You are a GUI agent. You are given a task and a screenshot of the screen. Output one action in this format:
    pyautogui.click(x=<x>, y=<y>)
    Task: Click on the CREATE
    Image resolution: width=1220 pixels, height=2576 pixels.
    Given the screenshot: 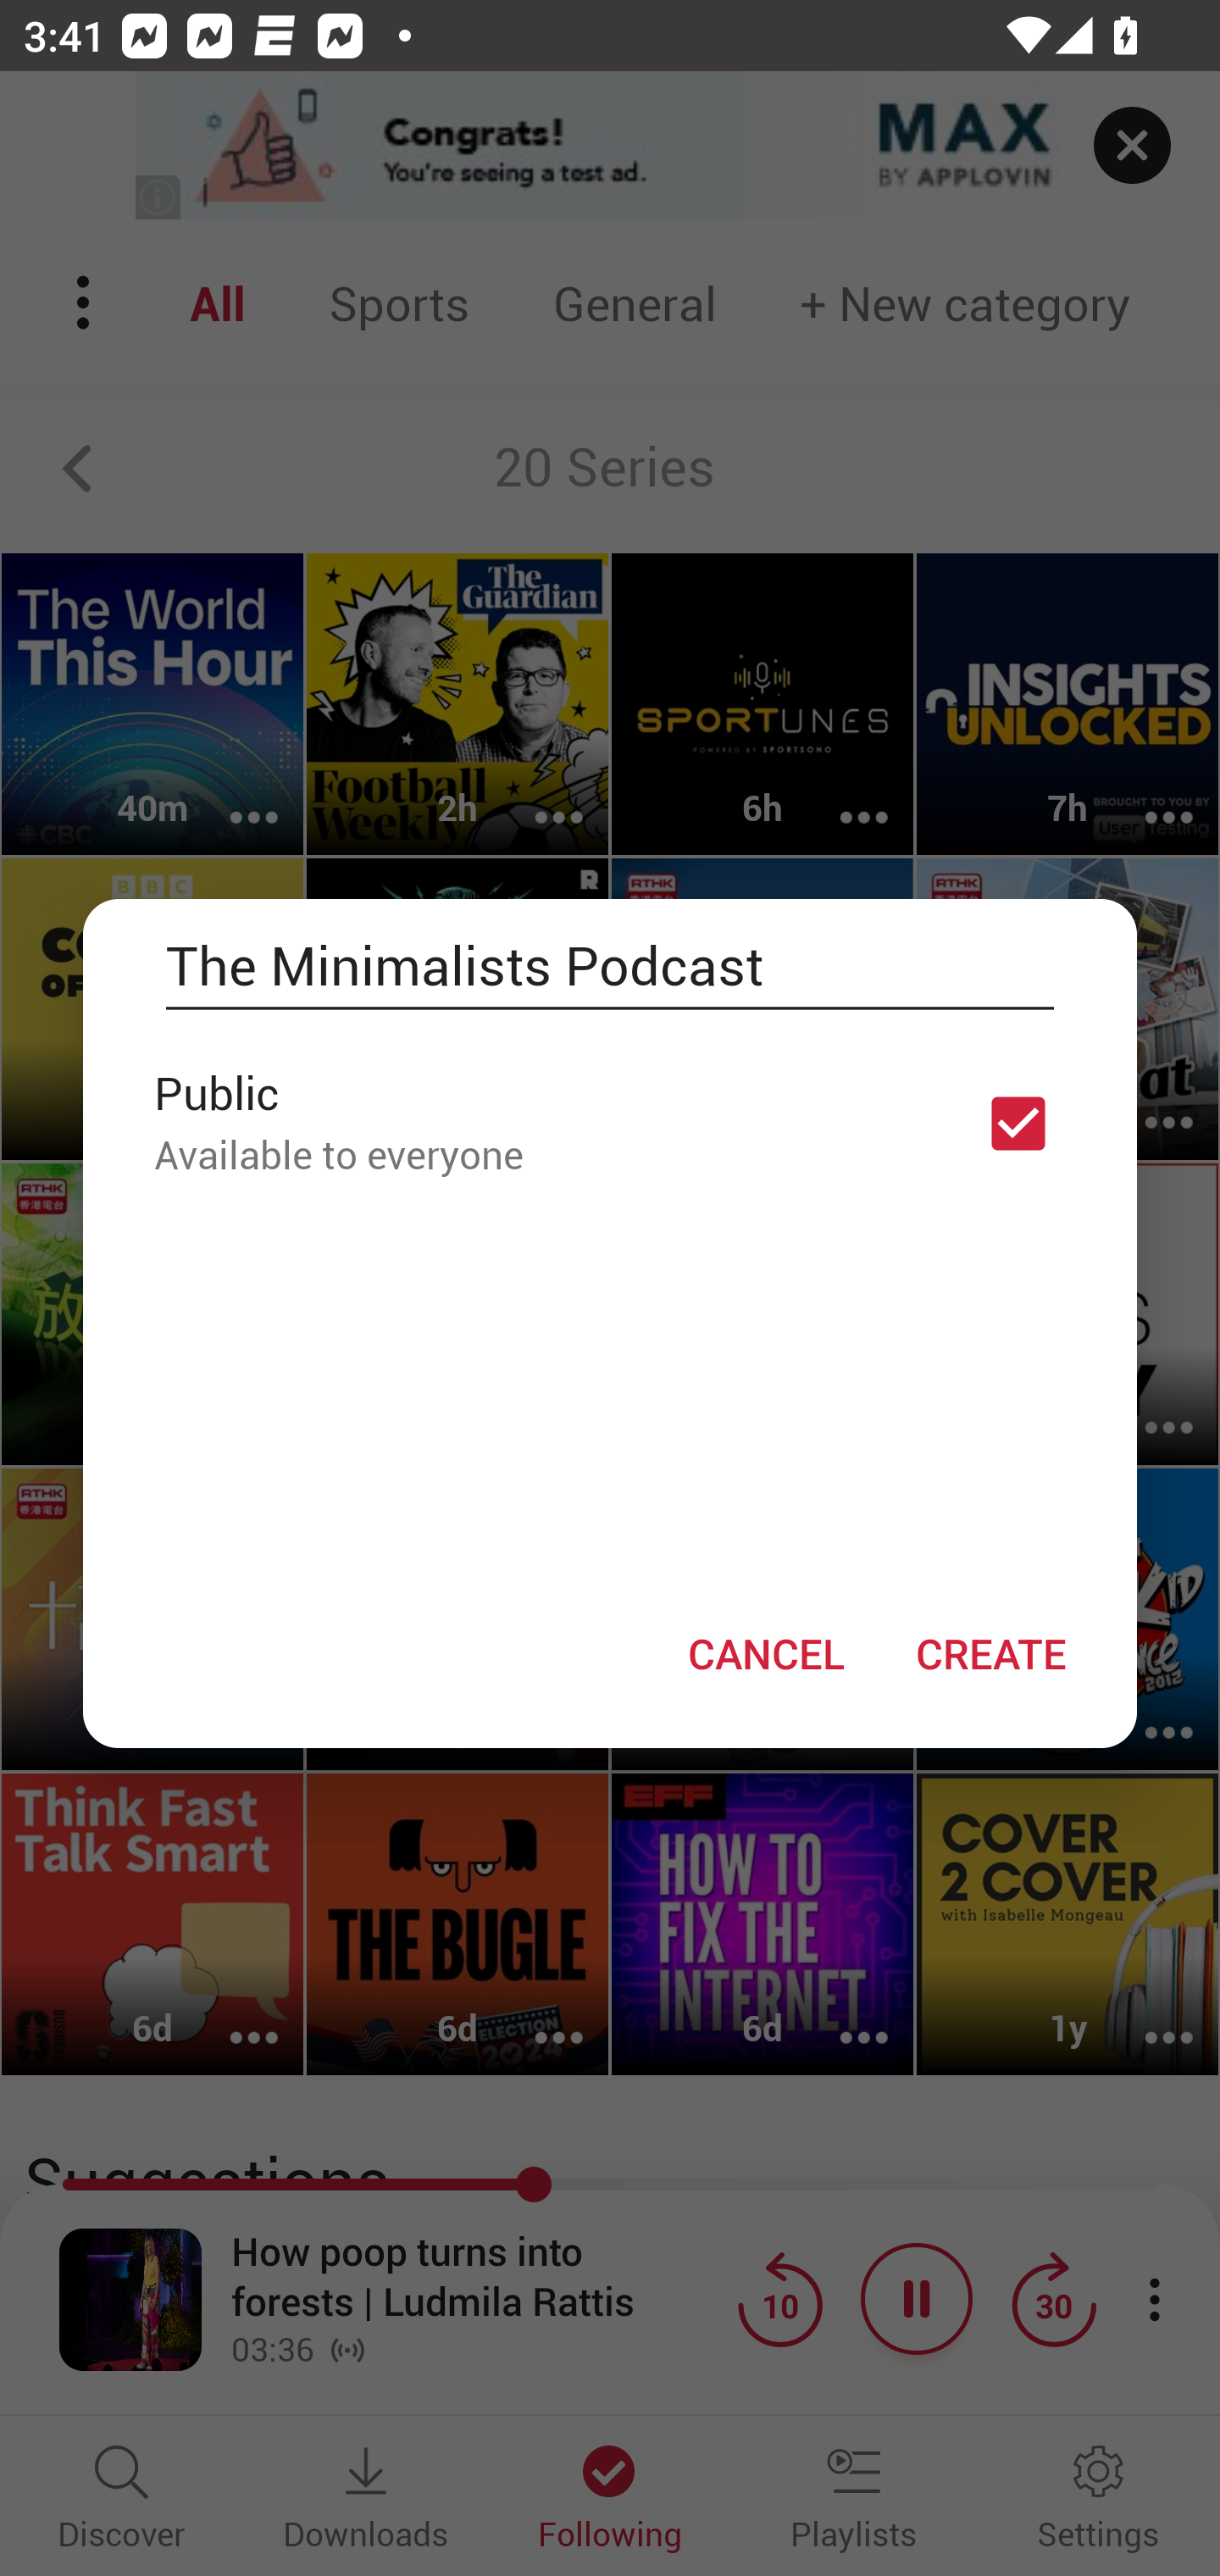 What is the action you would take?
    pyautogui.click(x=990, y=1652)
    